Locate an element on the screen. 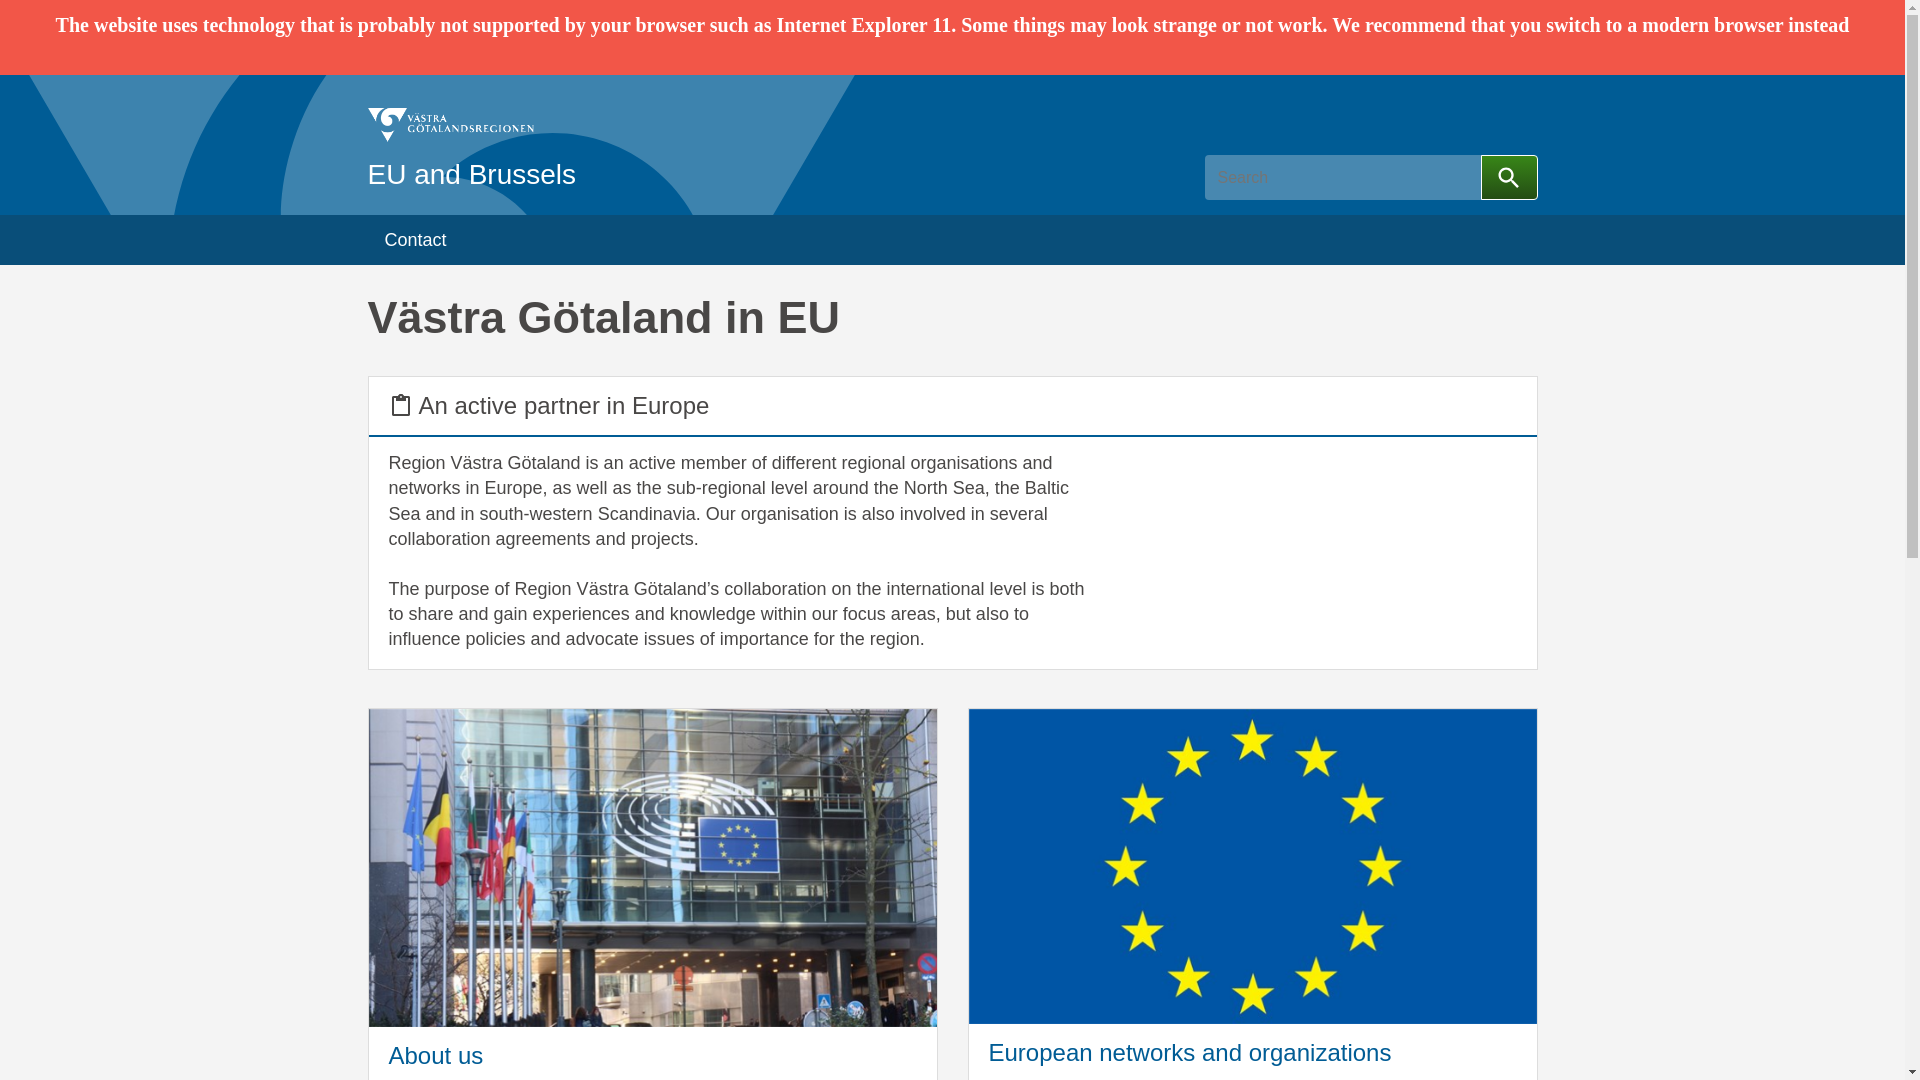  About us is located at coordinates (652, 1054).